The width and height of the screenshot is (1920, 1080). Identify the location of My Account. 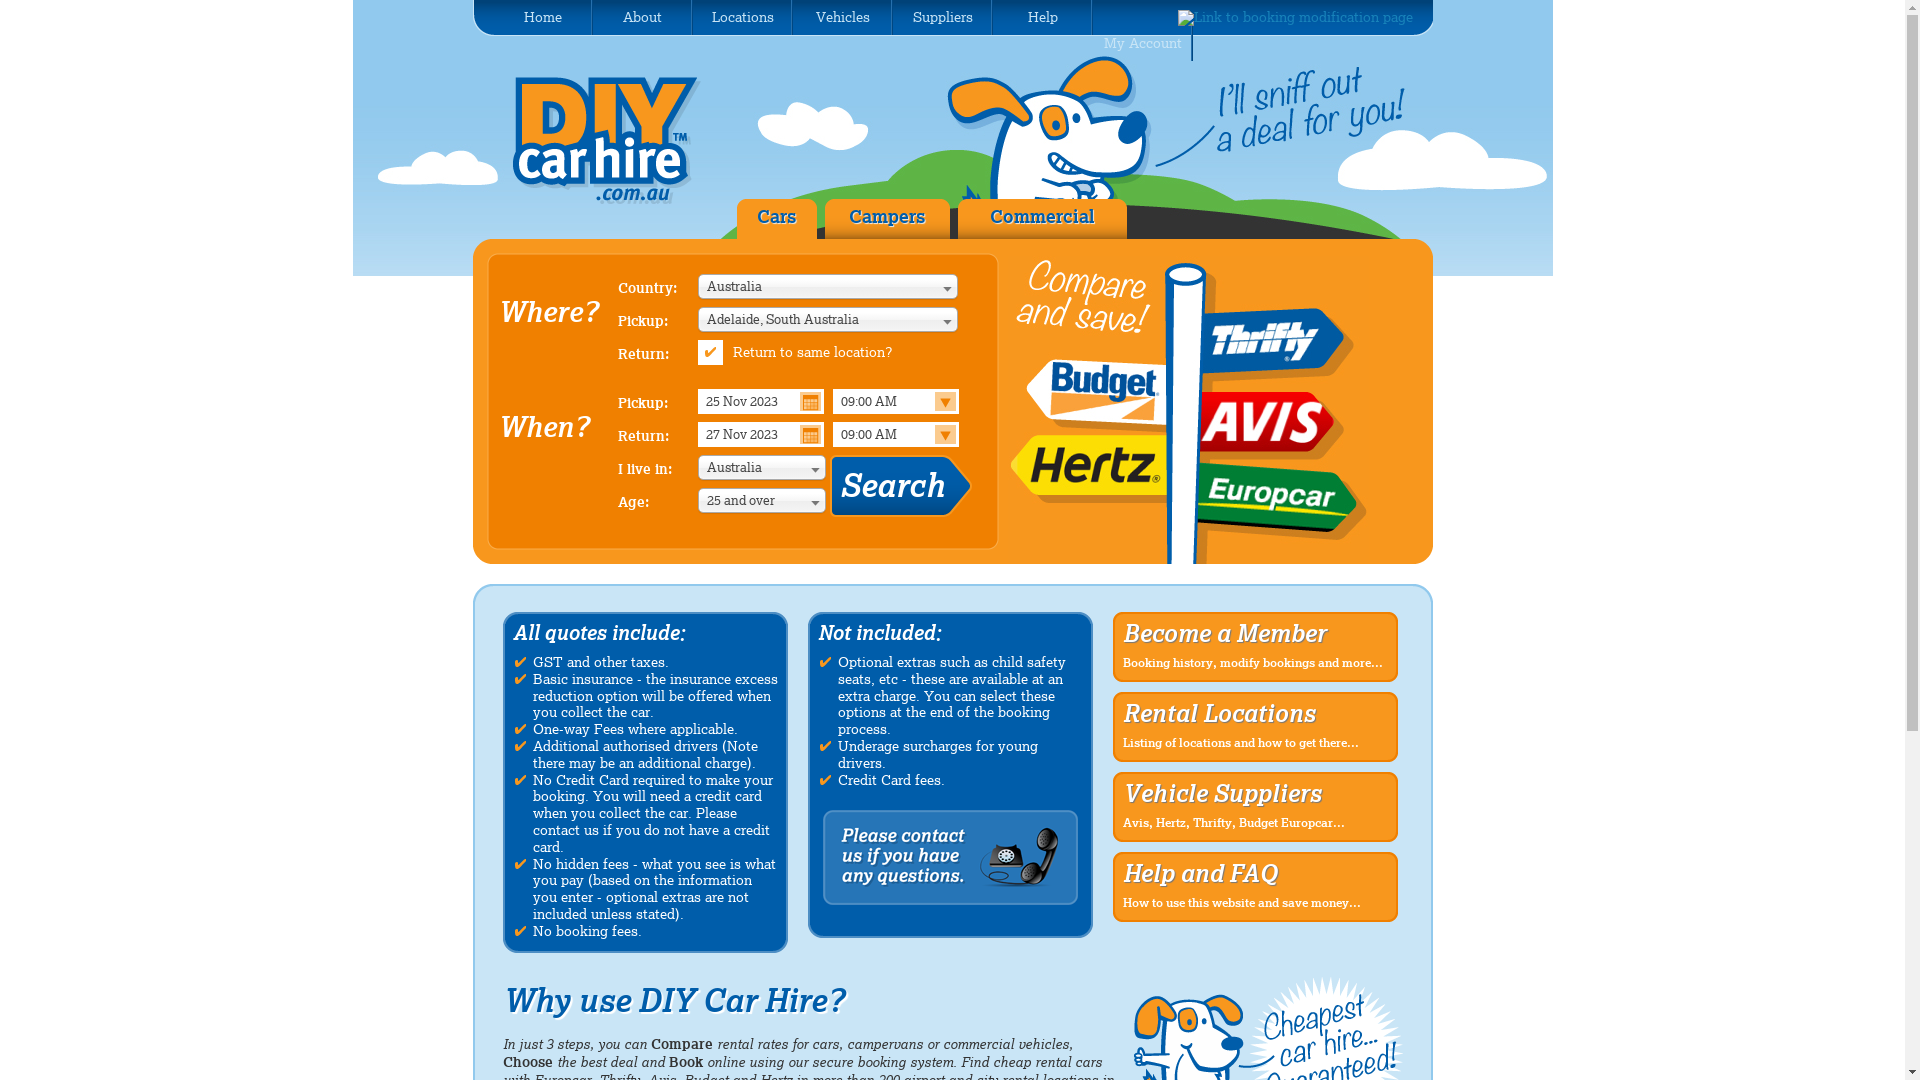
(1143, 39).